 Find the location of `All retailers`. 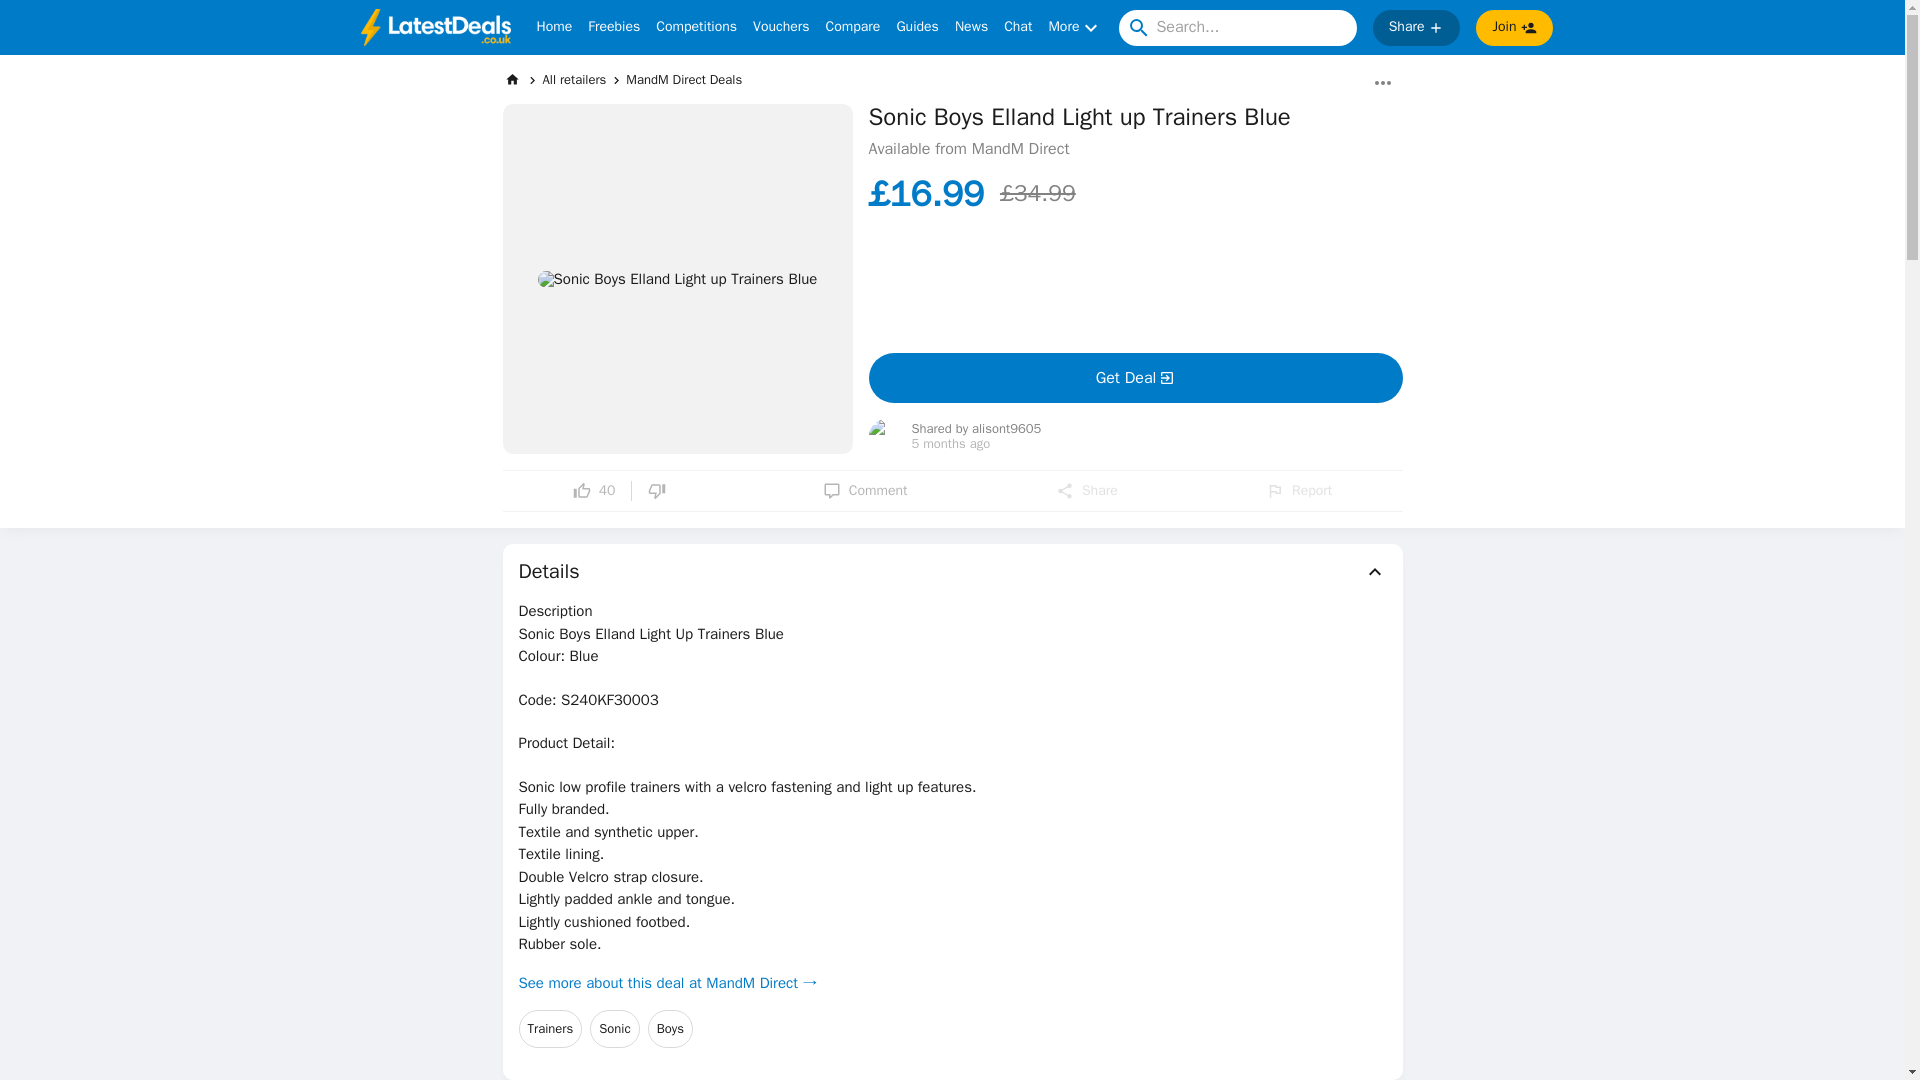

All retailers is located at coordinates (574, 79).